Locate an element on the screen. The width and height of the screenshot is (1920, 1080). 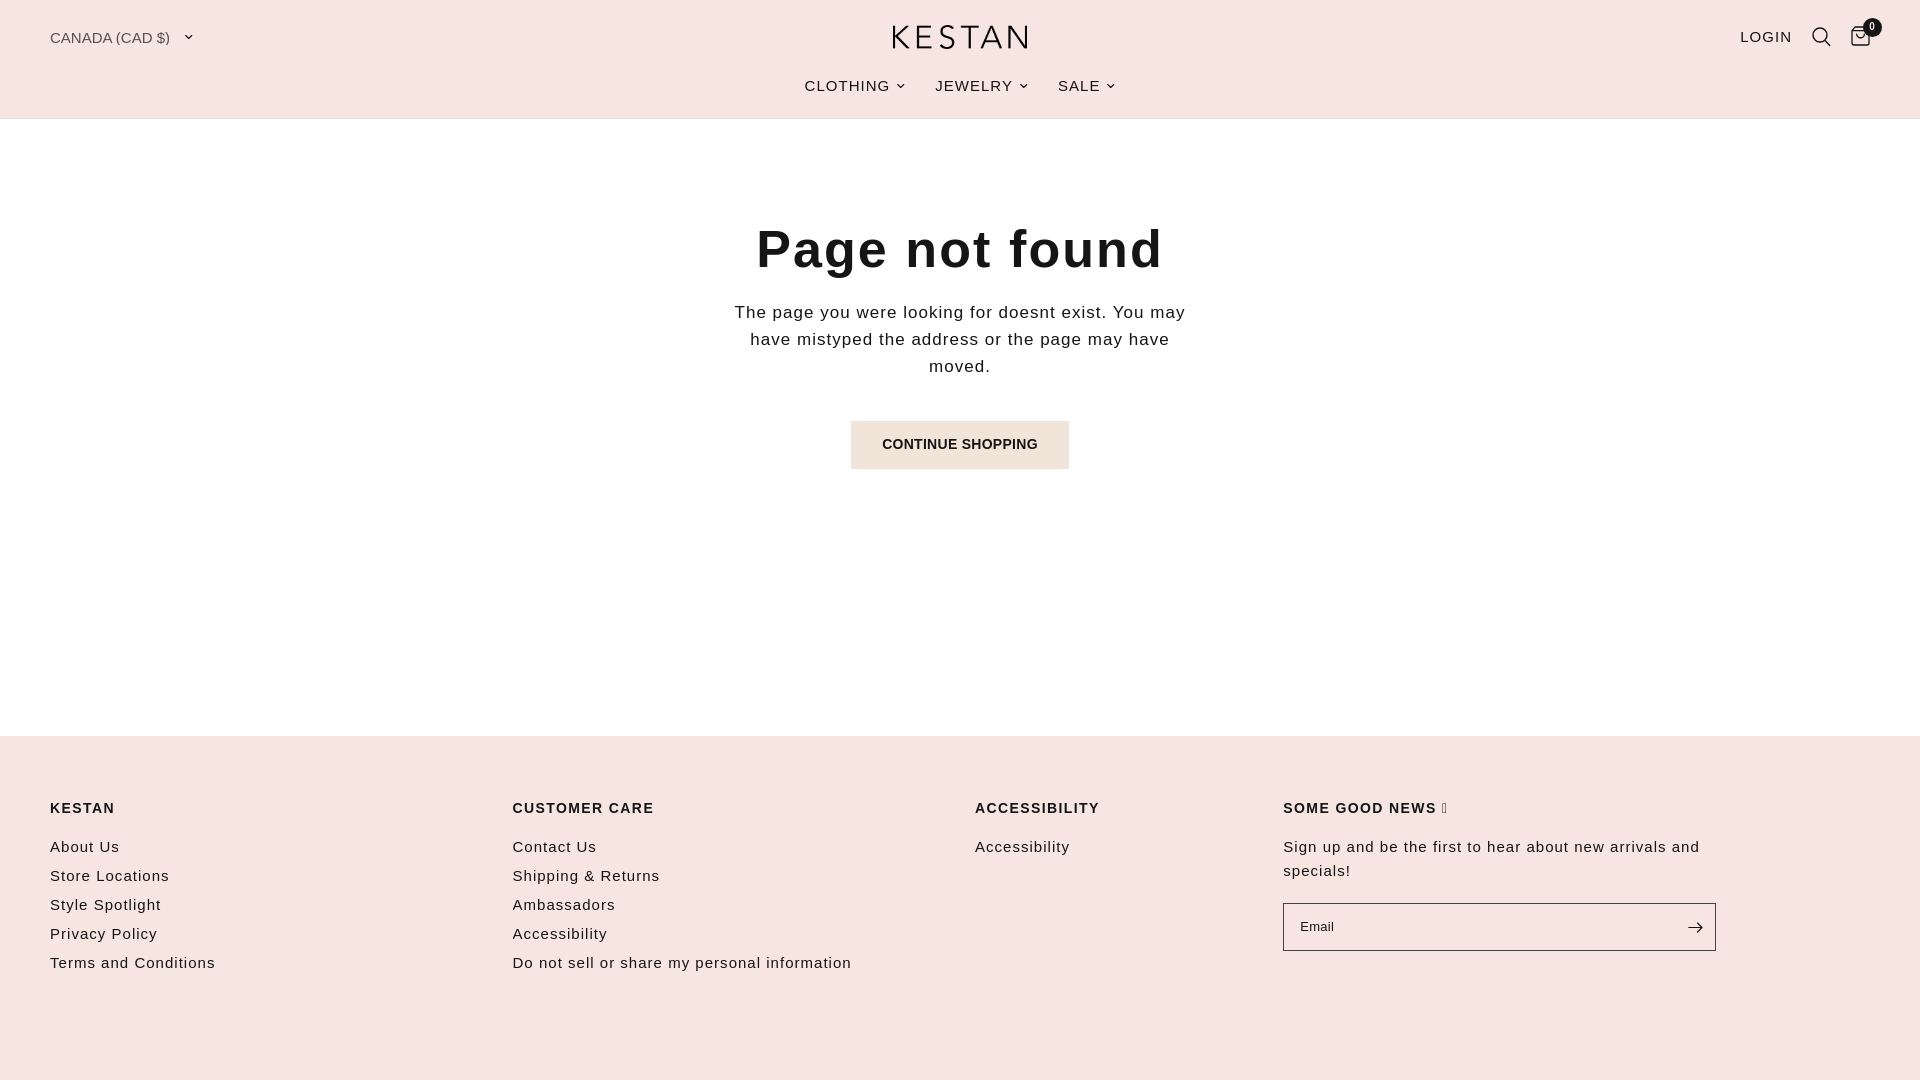
0 is located at coordinates (1856, 36).